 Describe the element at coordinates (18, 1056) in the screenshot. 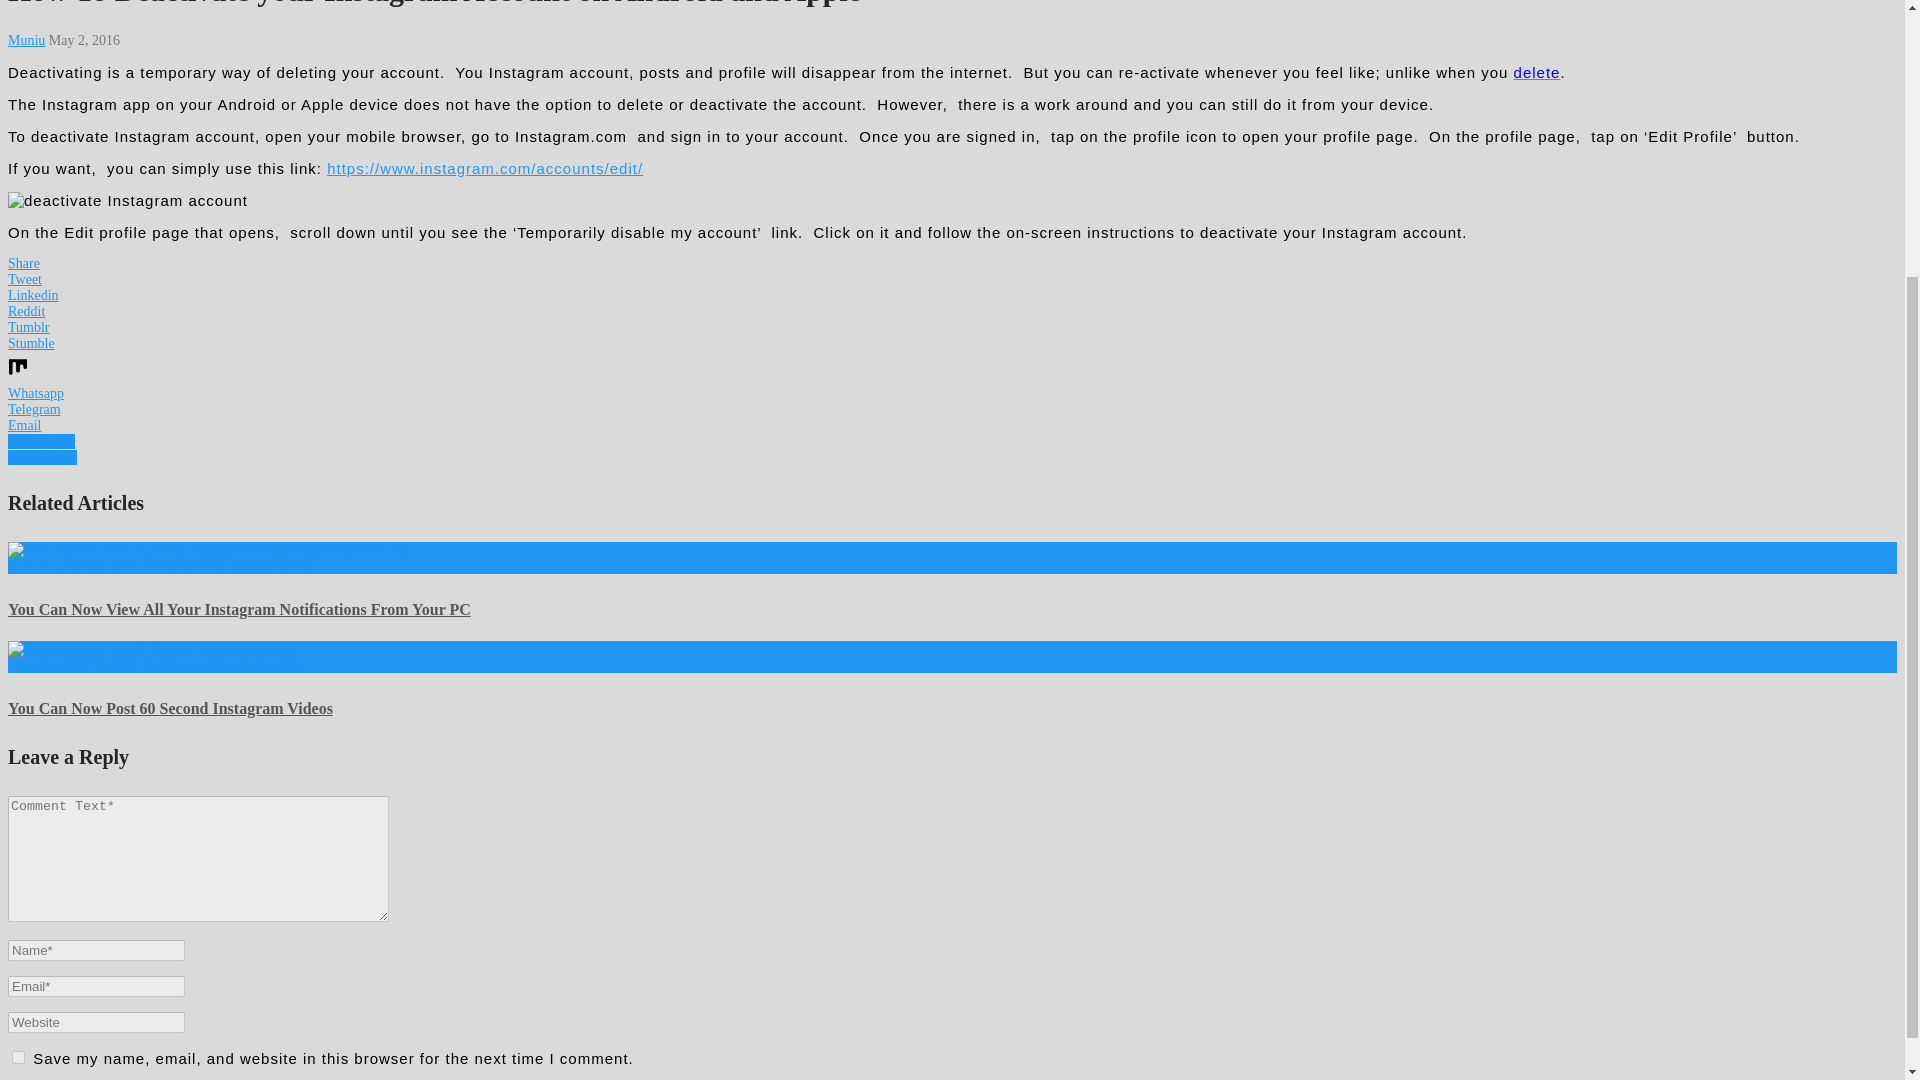

I see `yes` at that location.